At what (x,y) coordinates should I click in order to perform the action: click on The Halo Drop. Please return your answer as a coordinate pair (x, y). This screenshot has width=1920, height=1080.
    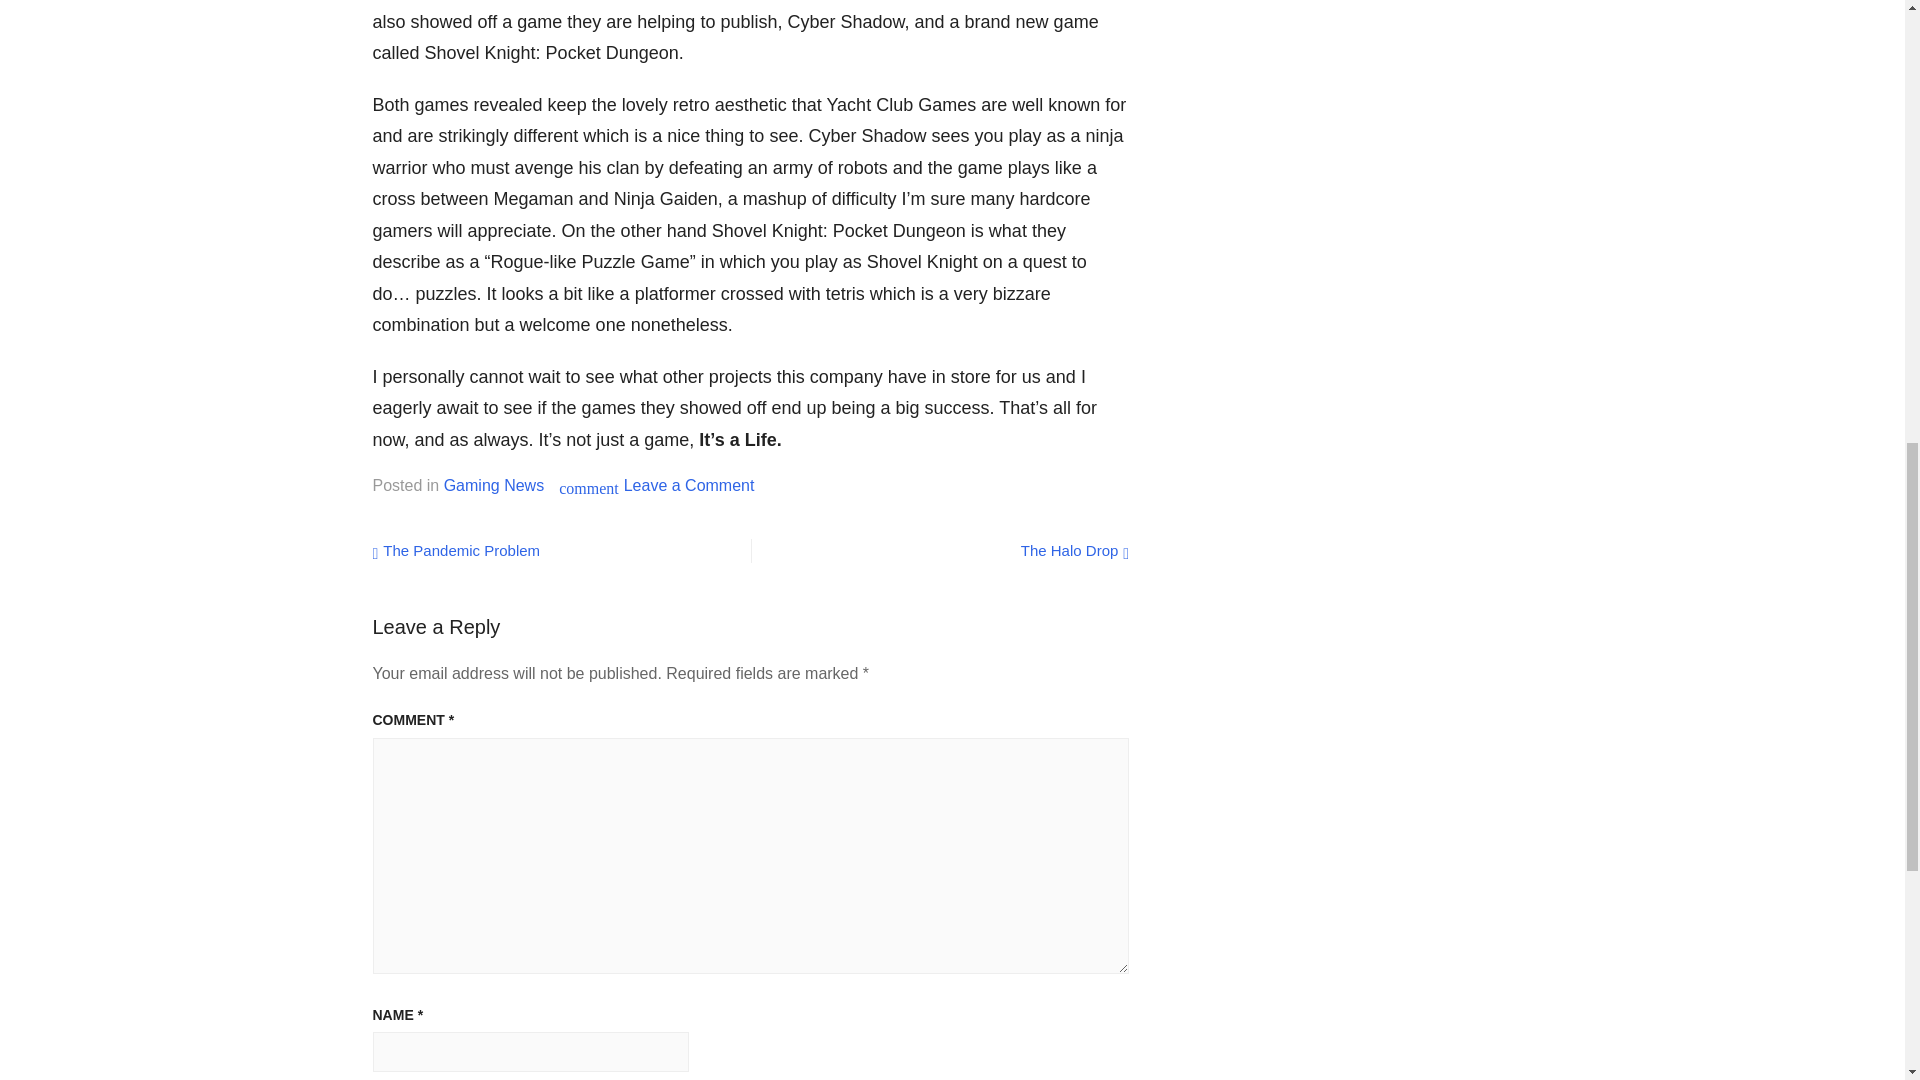
    Looking at the image, I should click on (1074, 550).